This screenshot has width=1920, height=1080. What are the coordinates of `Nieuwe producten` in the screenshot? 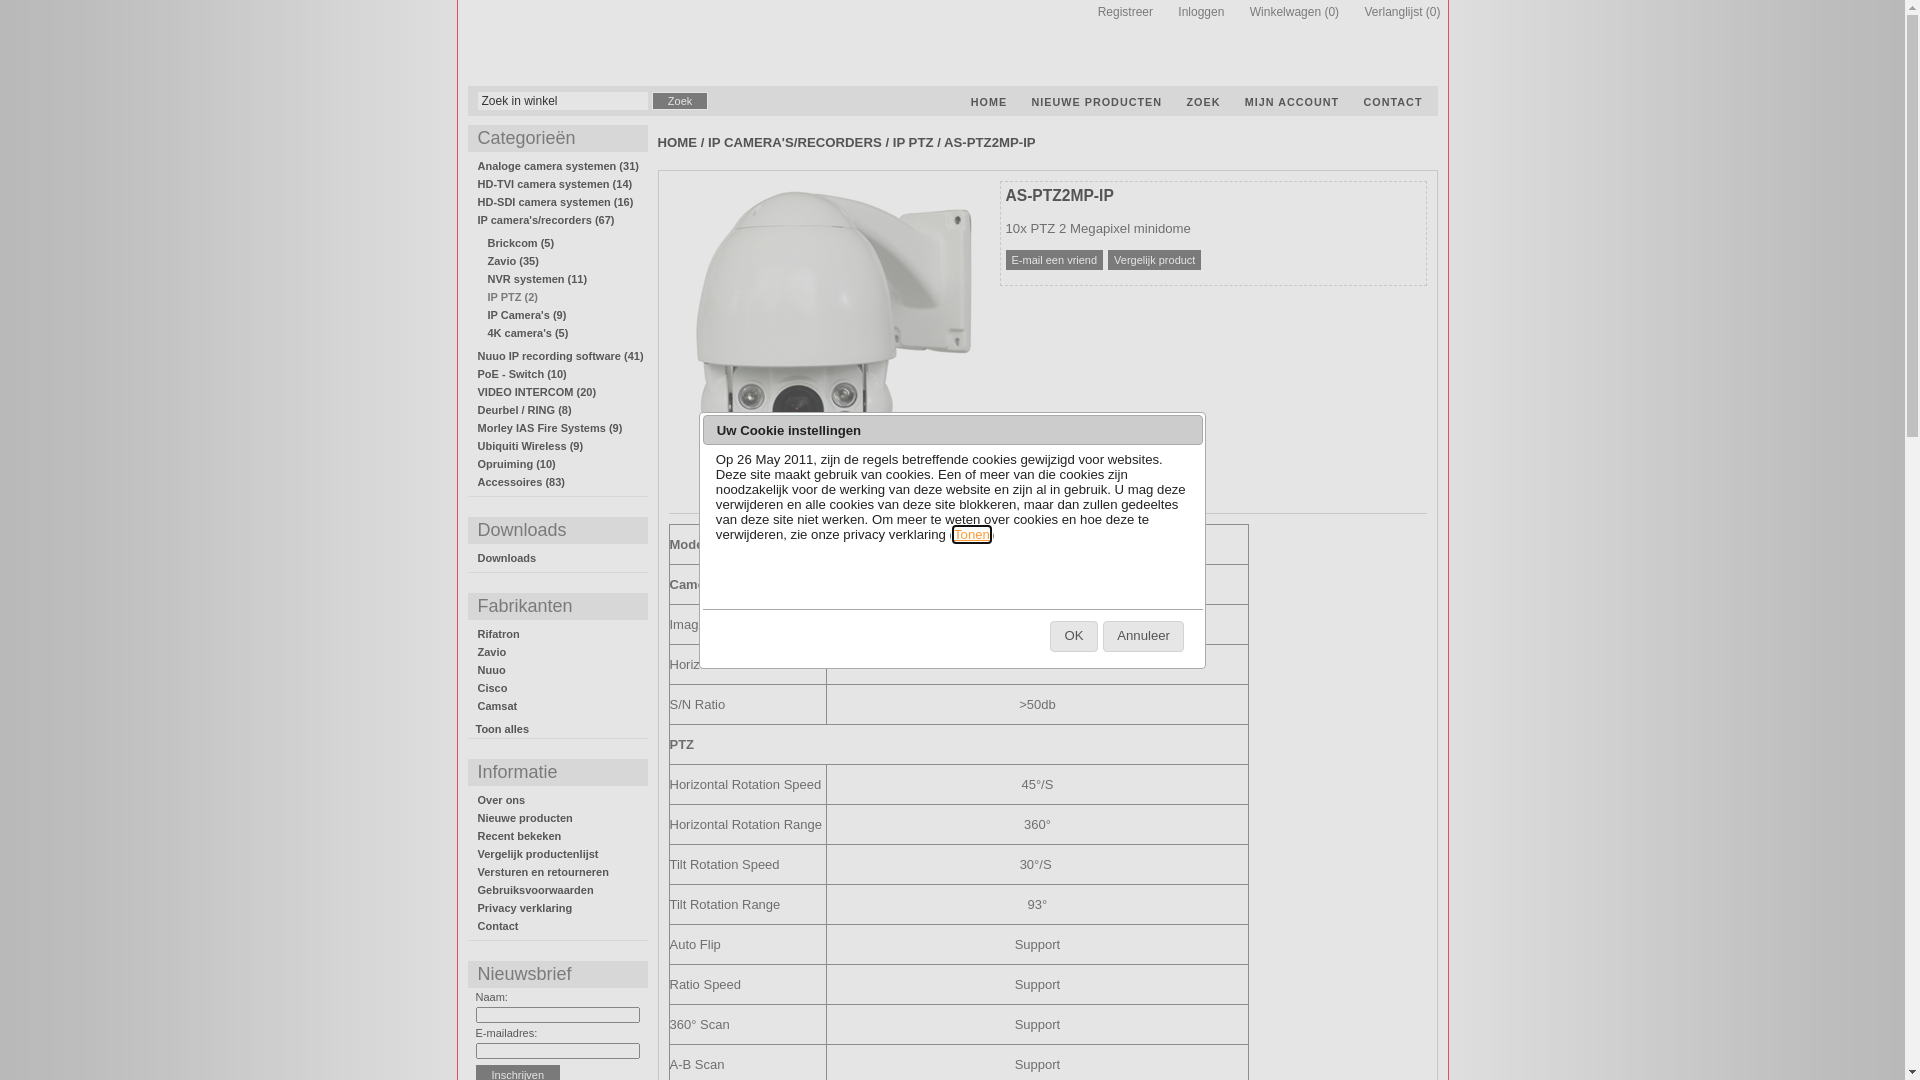 It's located at (526, 818).